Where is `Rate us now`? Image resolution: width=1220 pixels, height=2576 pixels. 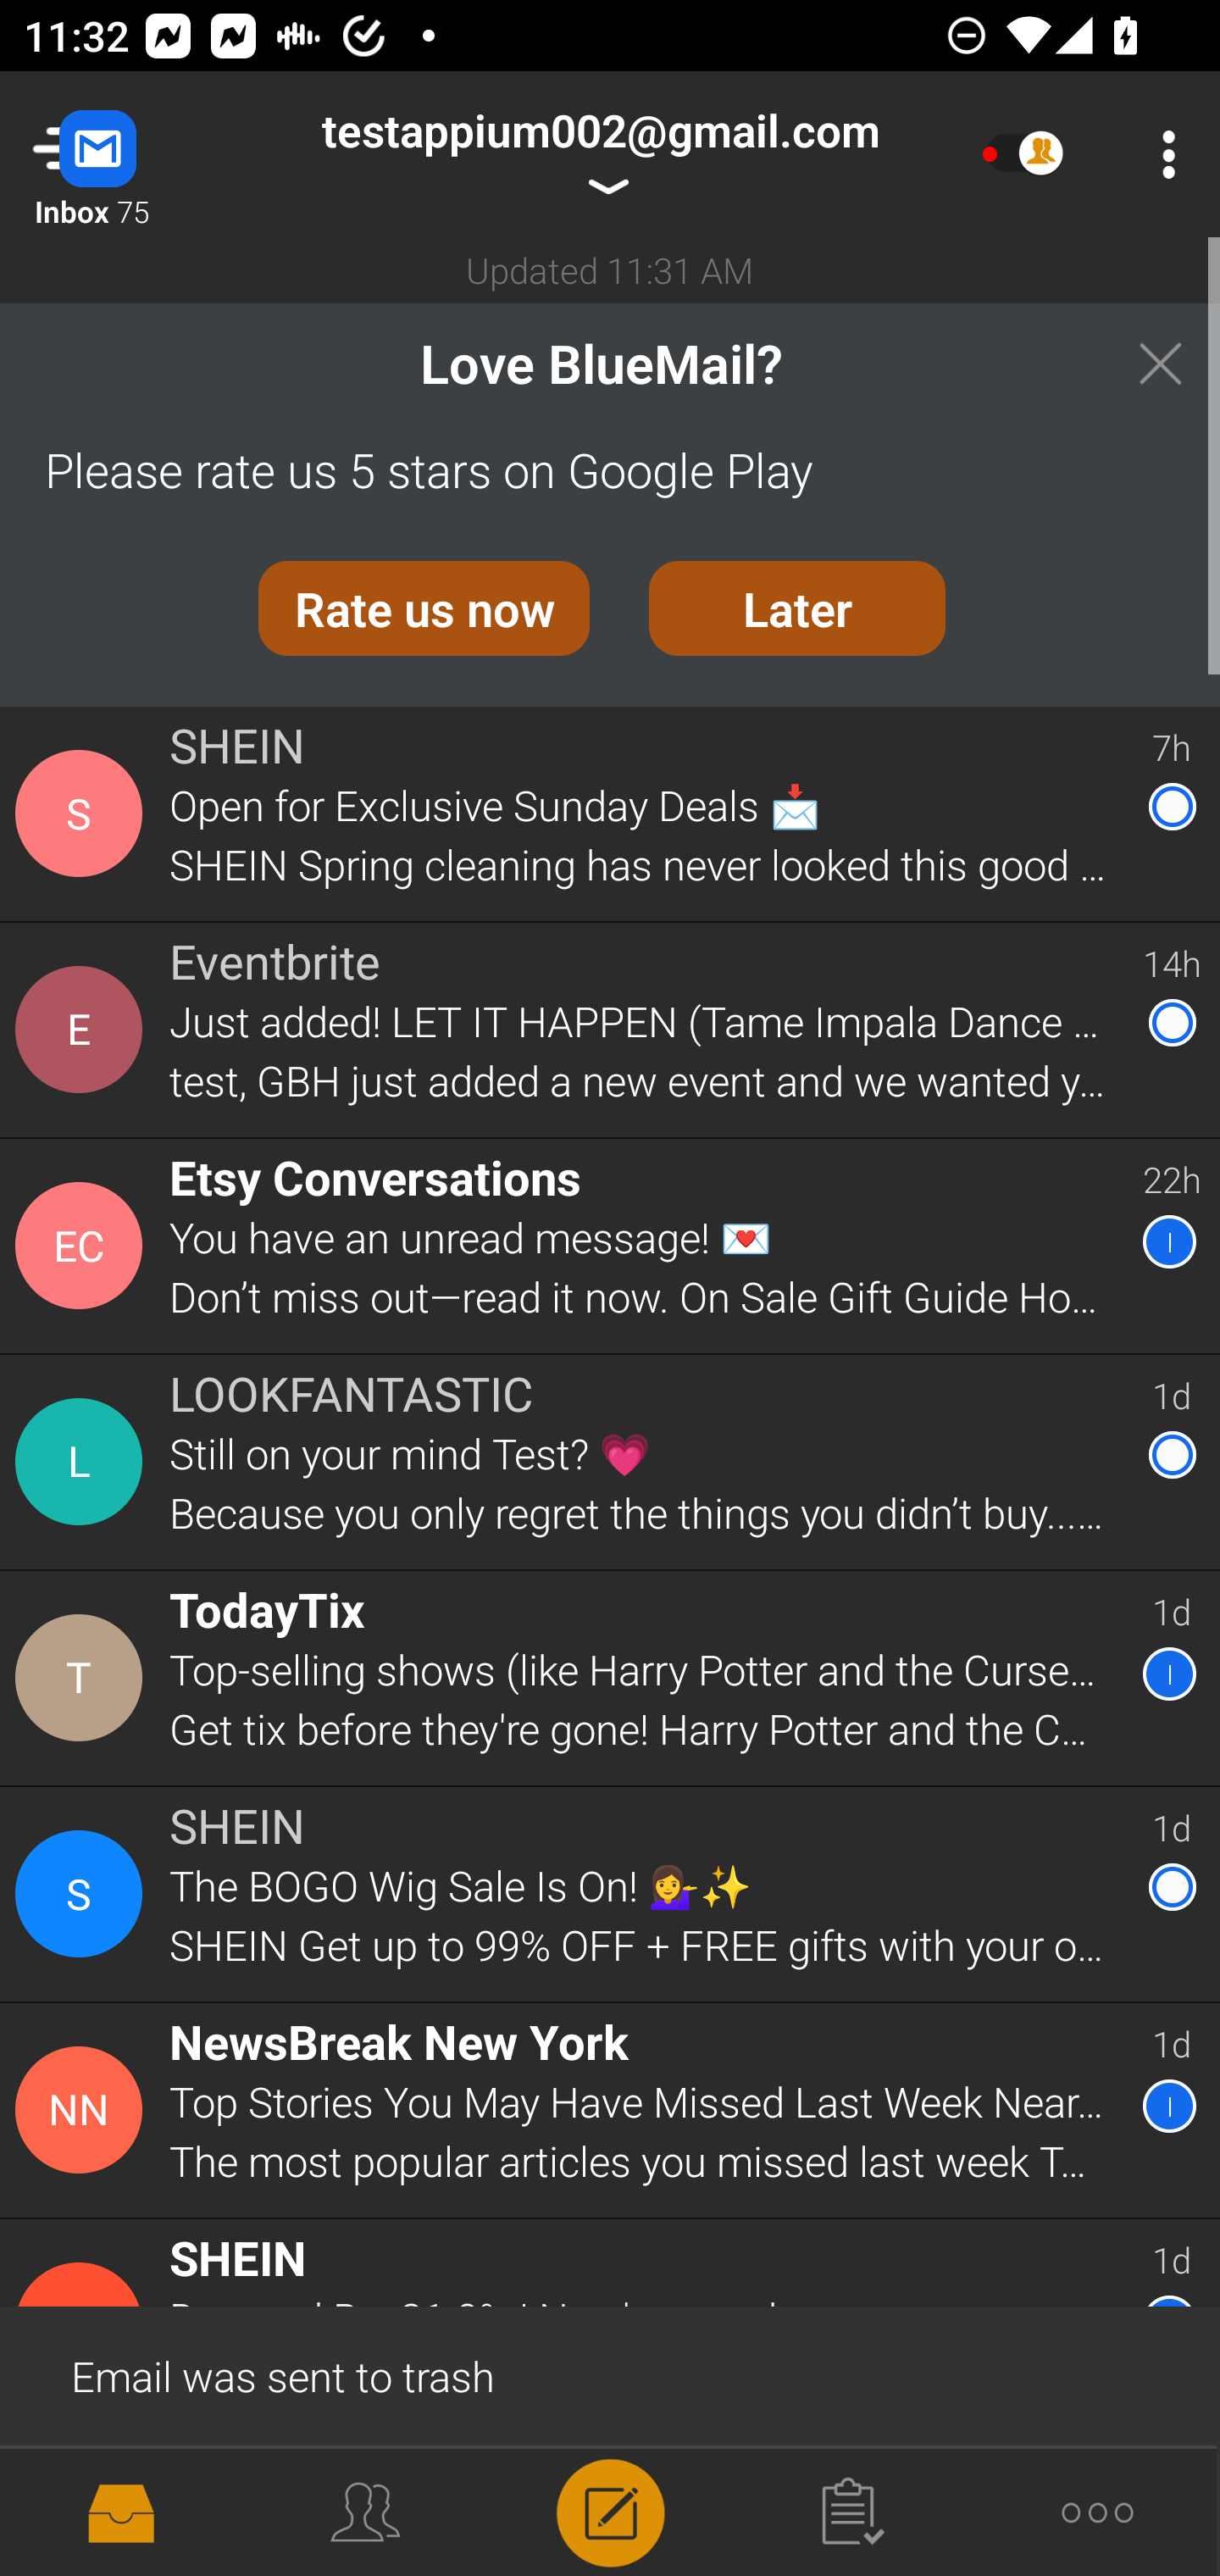
Rate us now is located at coordinates (424, 608).